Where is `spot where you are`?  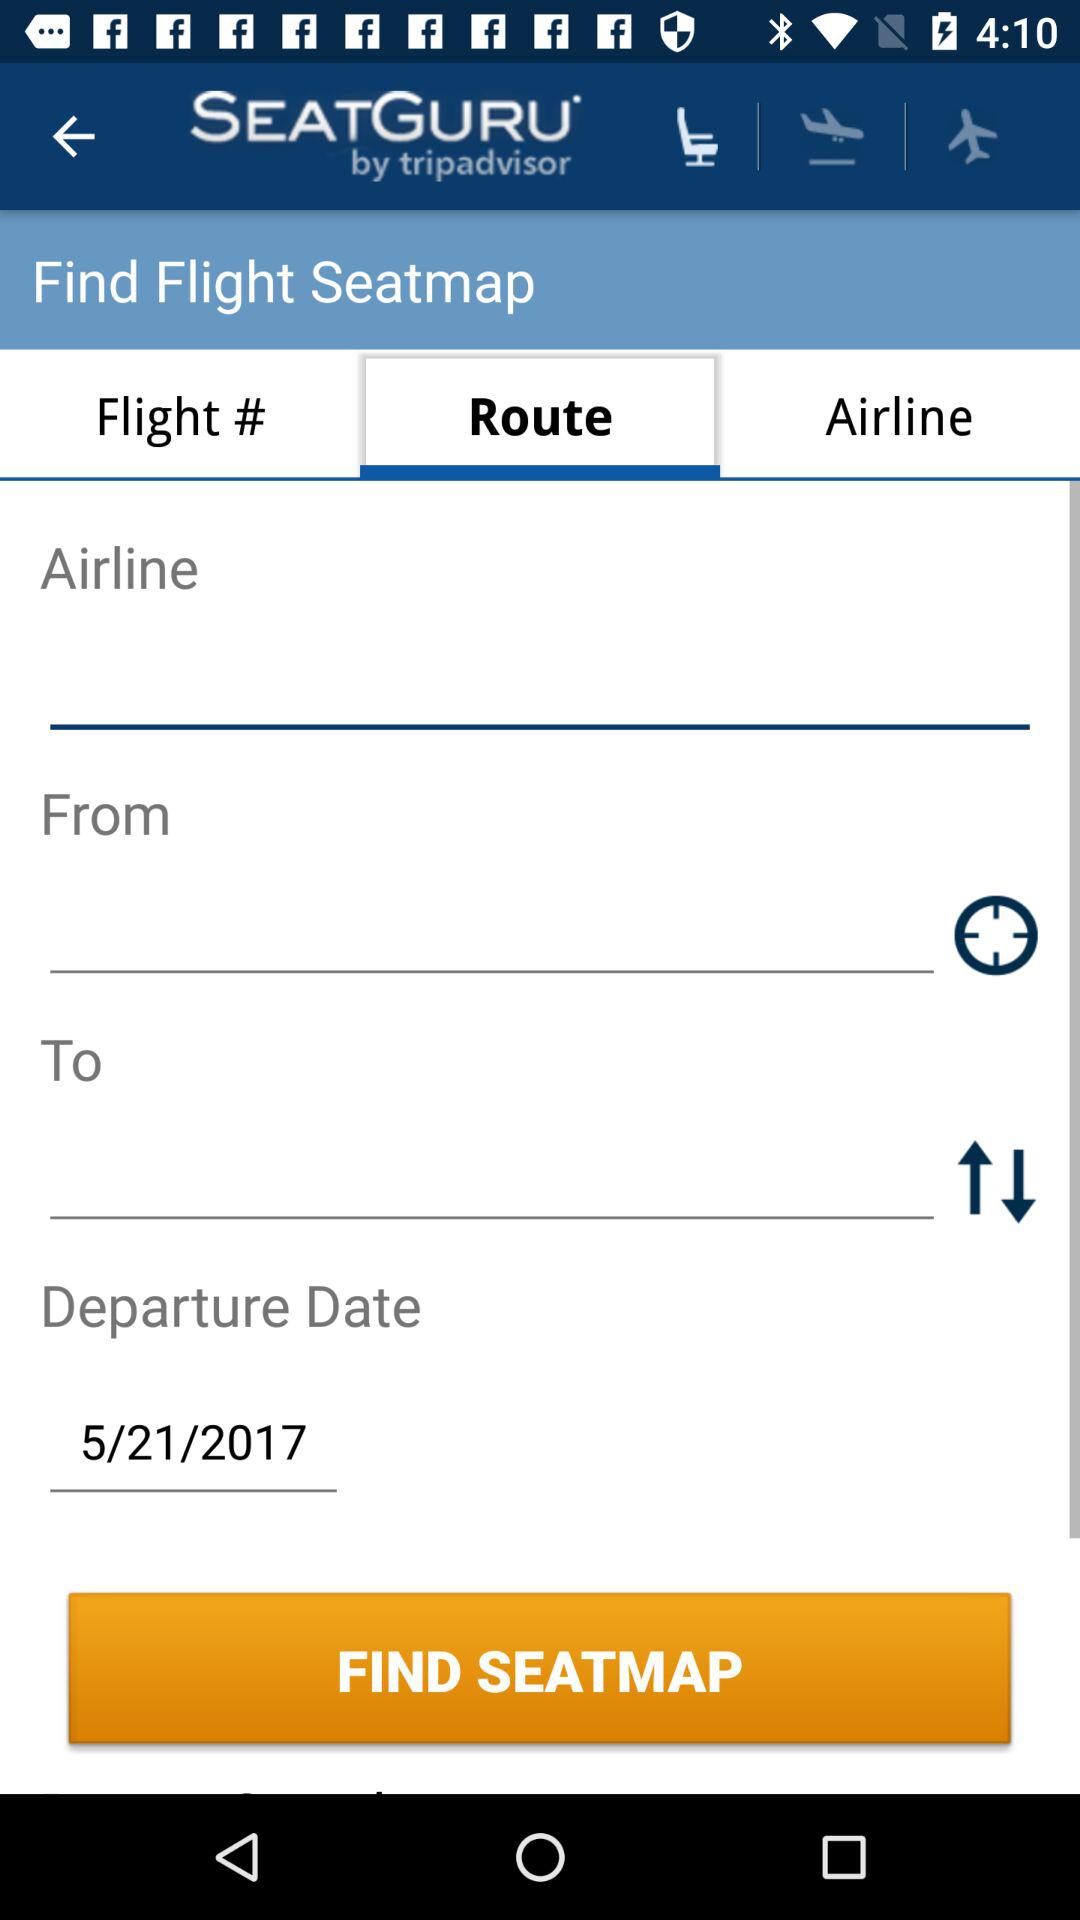
spot where you are is located at coordinates (996, 934).